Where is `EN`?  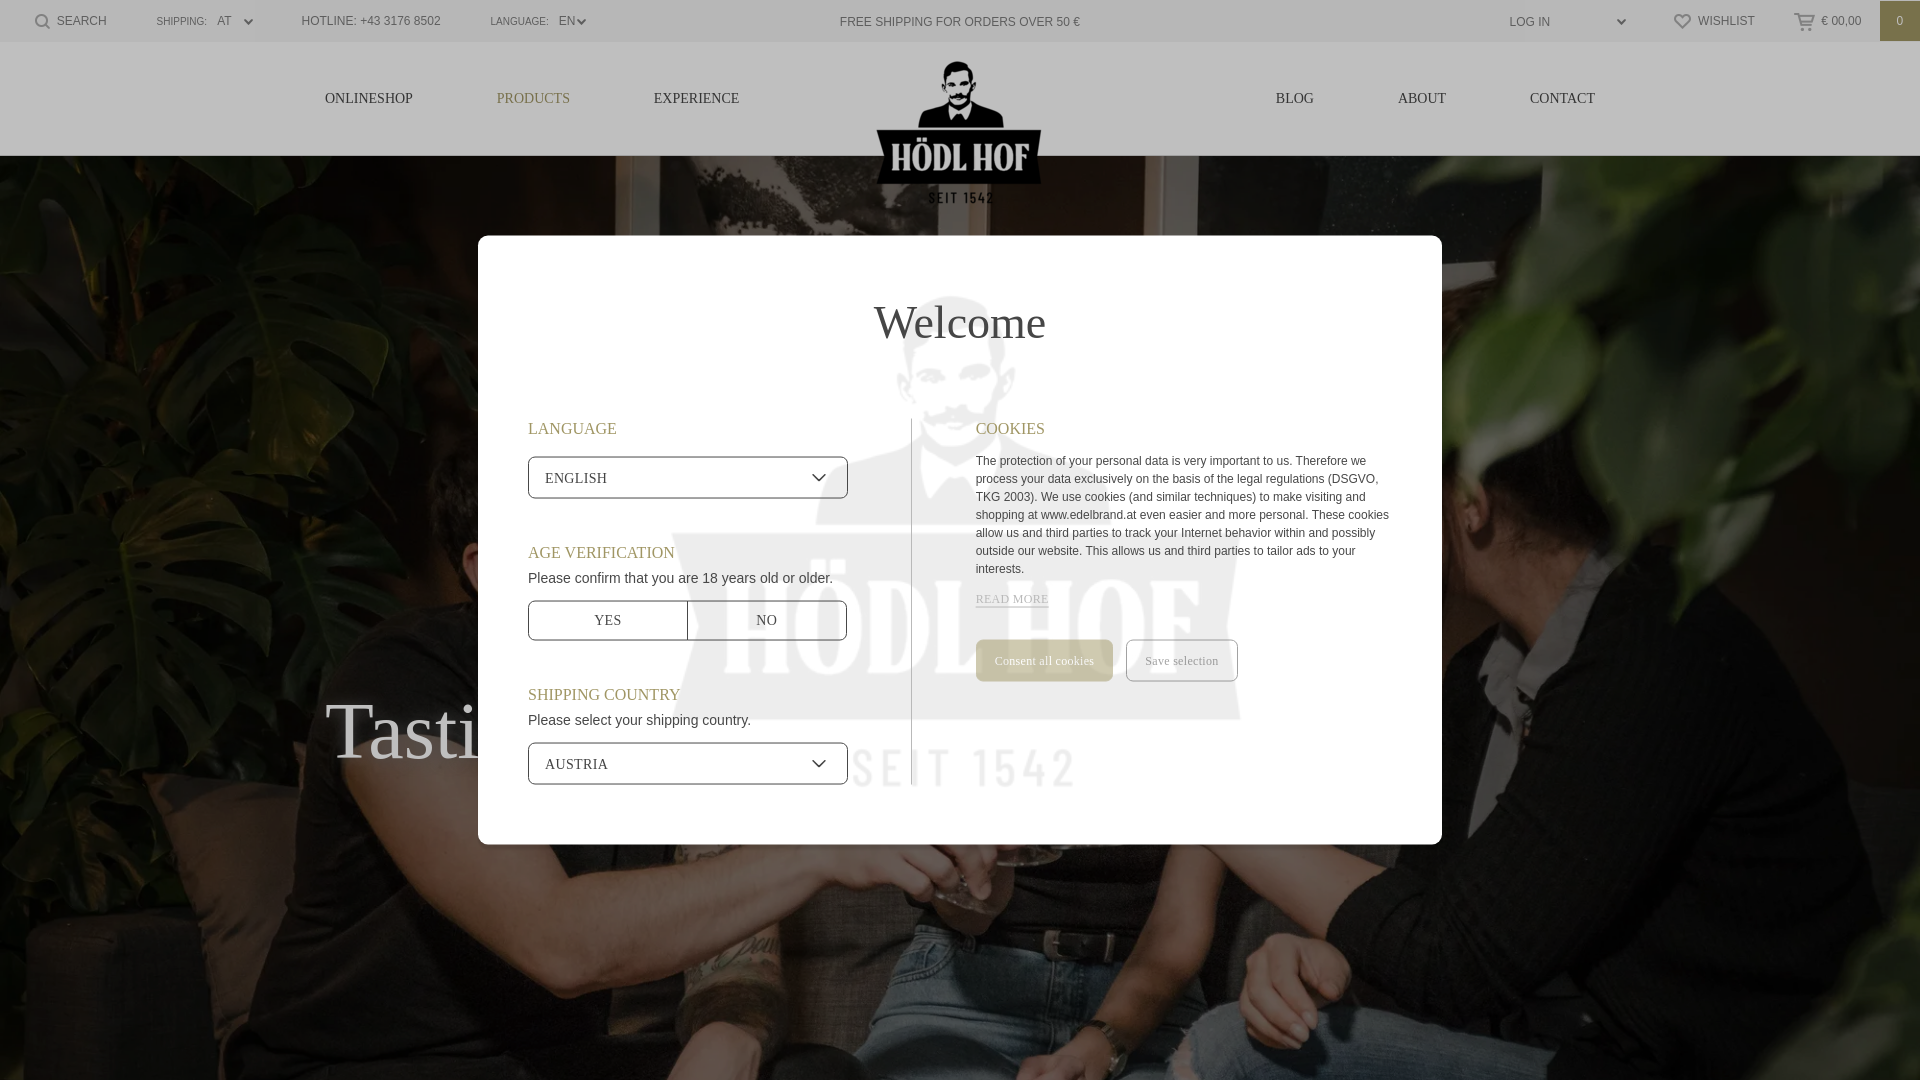 EN is located at coordinates (530, 22).